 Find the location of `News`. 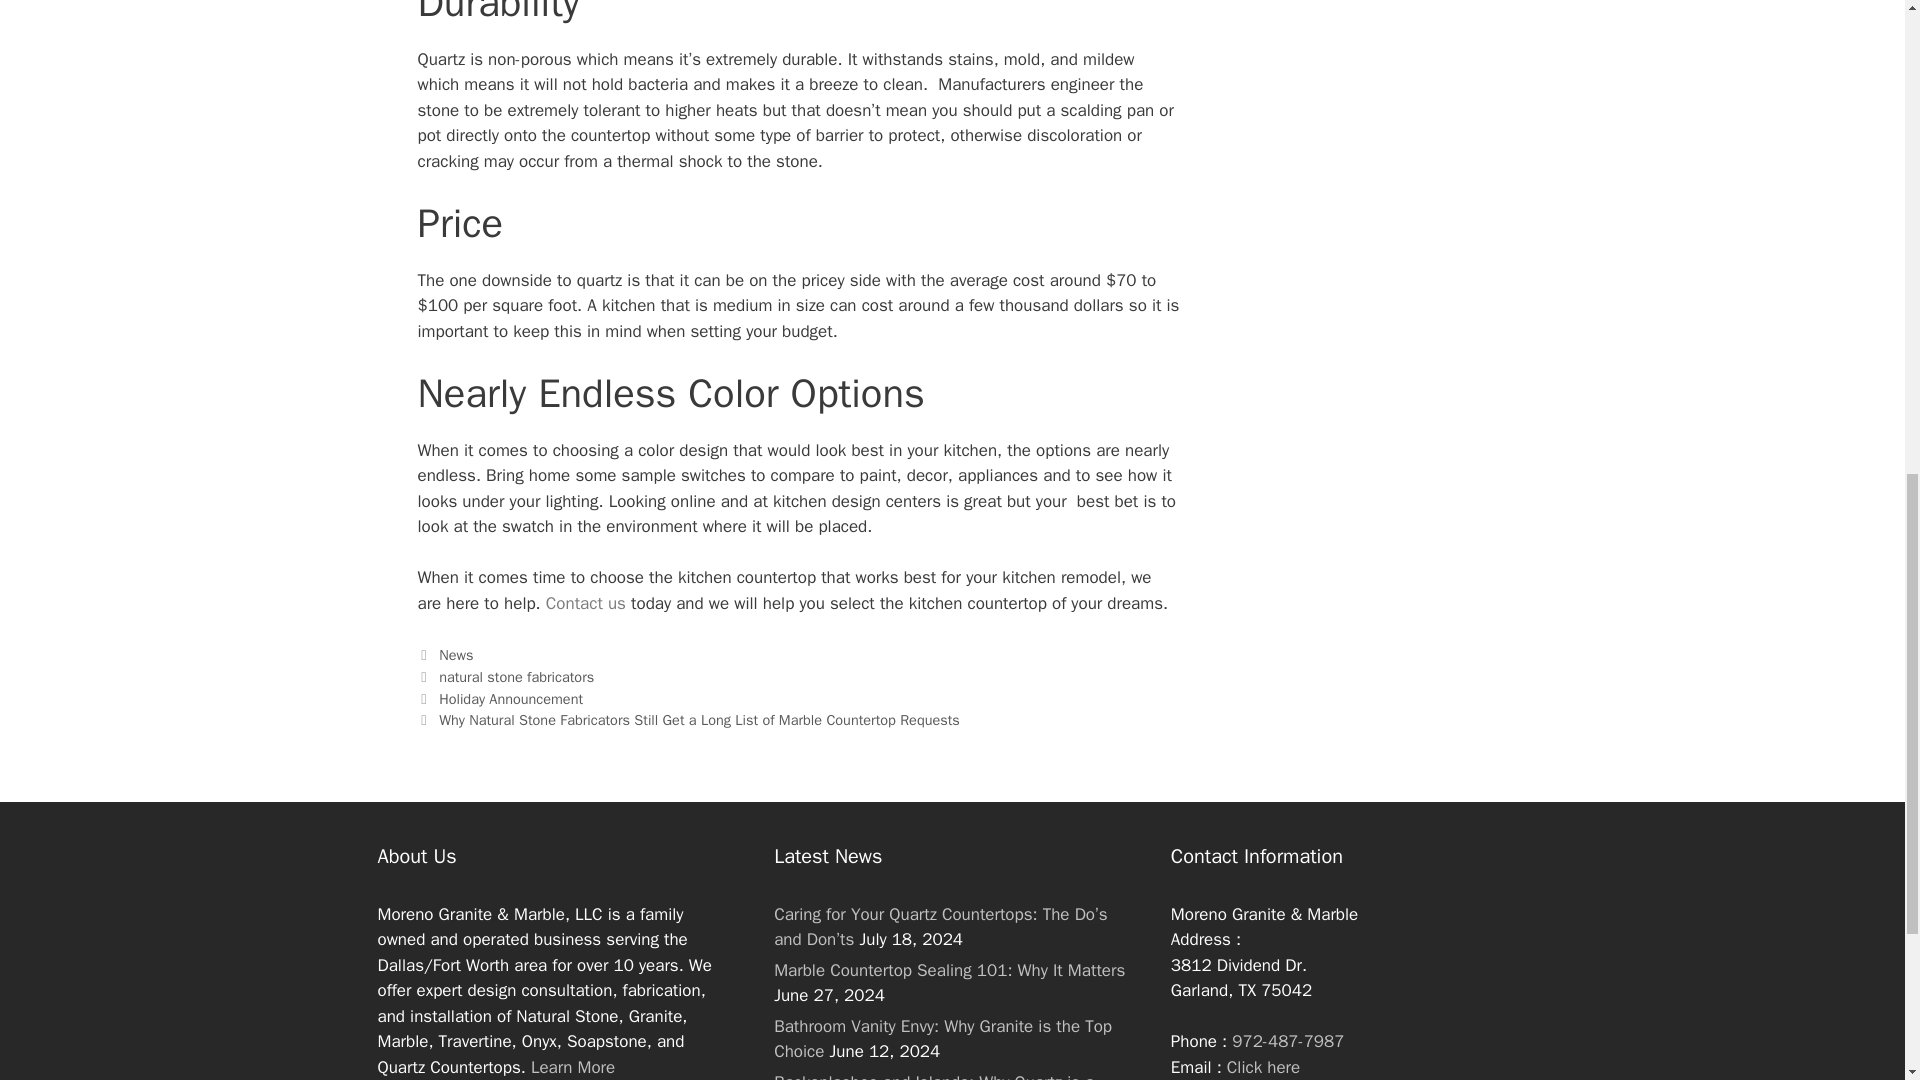

News is located at coordinates (456, 654).